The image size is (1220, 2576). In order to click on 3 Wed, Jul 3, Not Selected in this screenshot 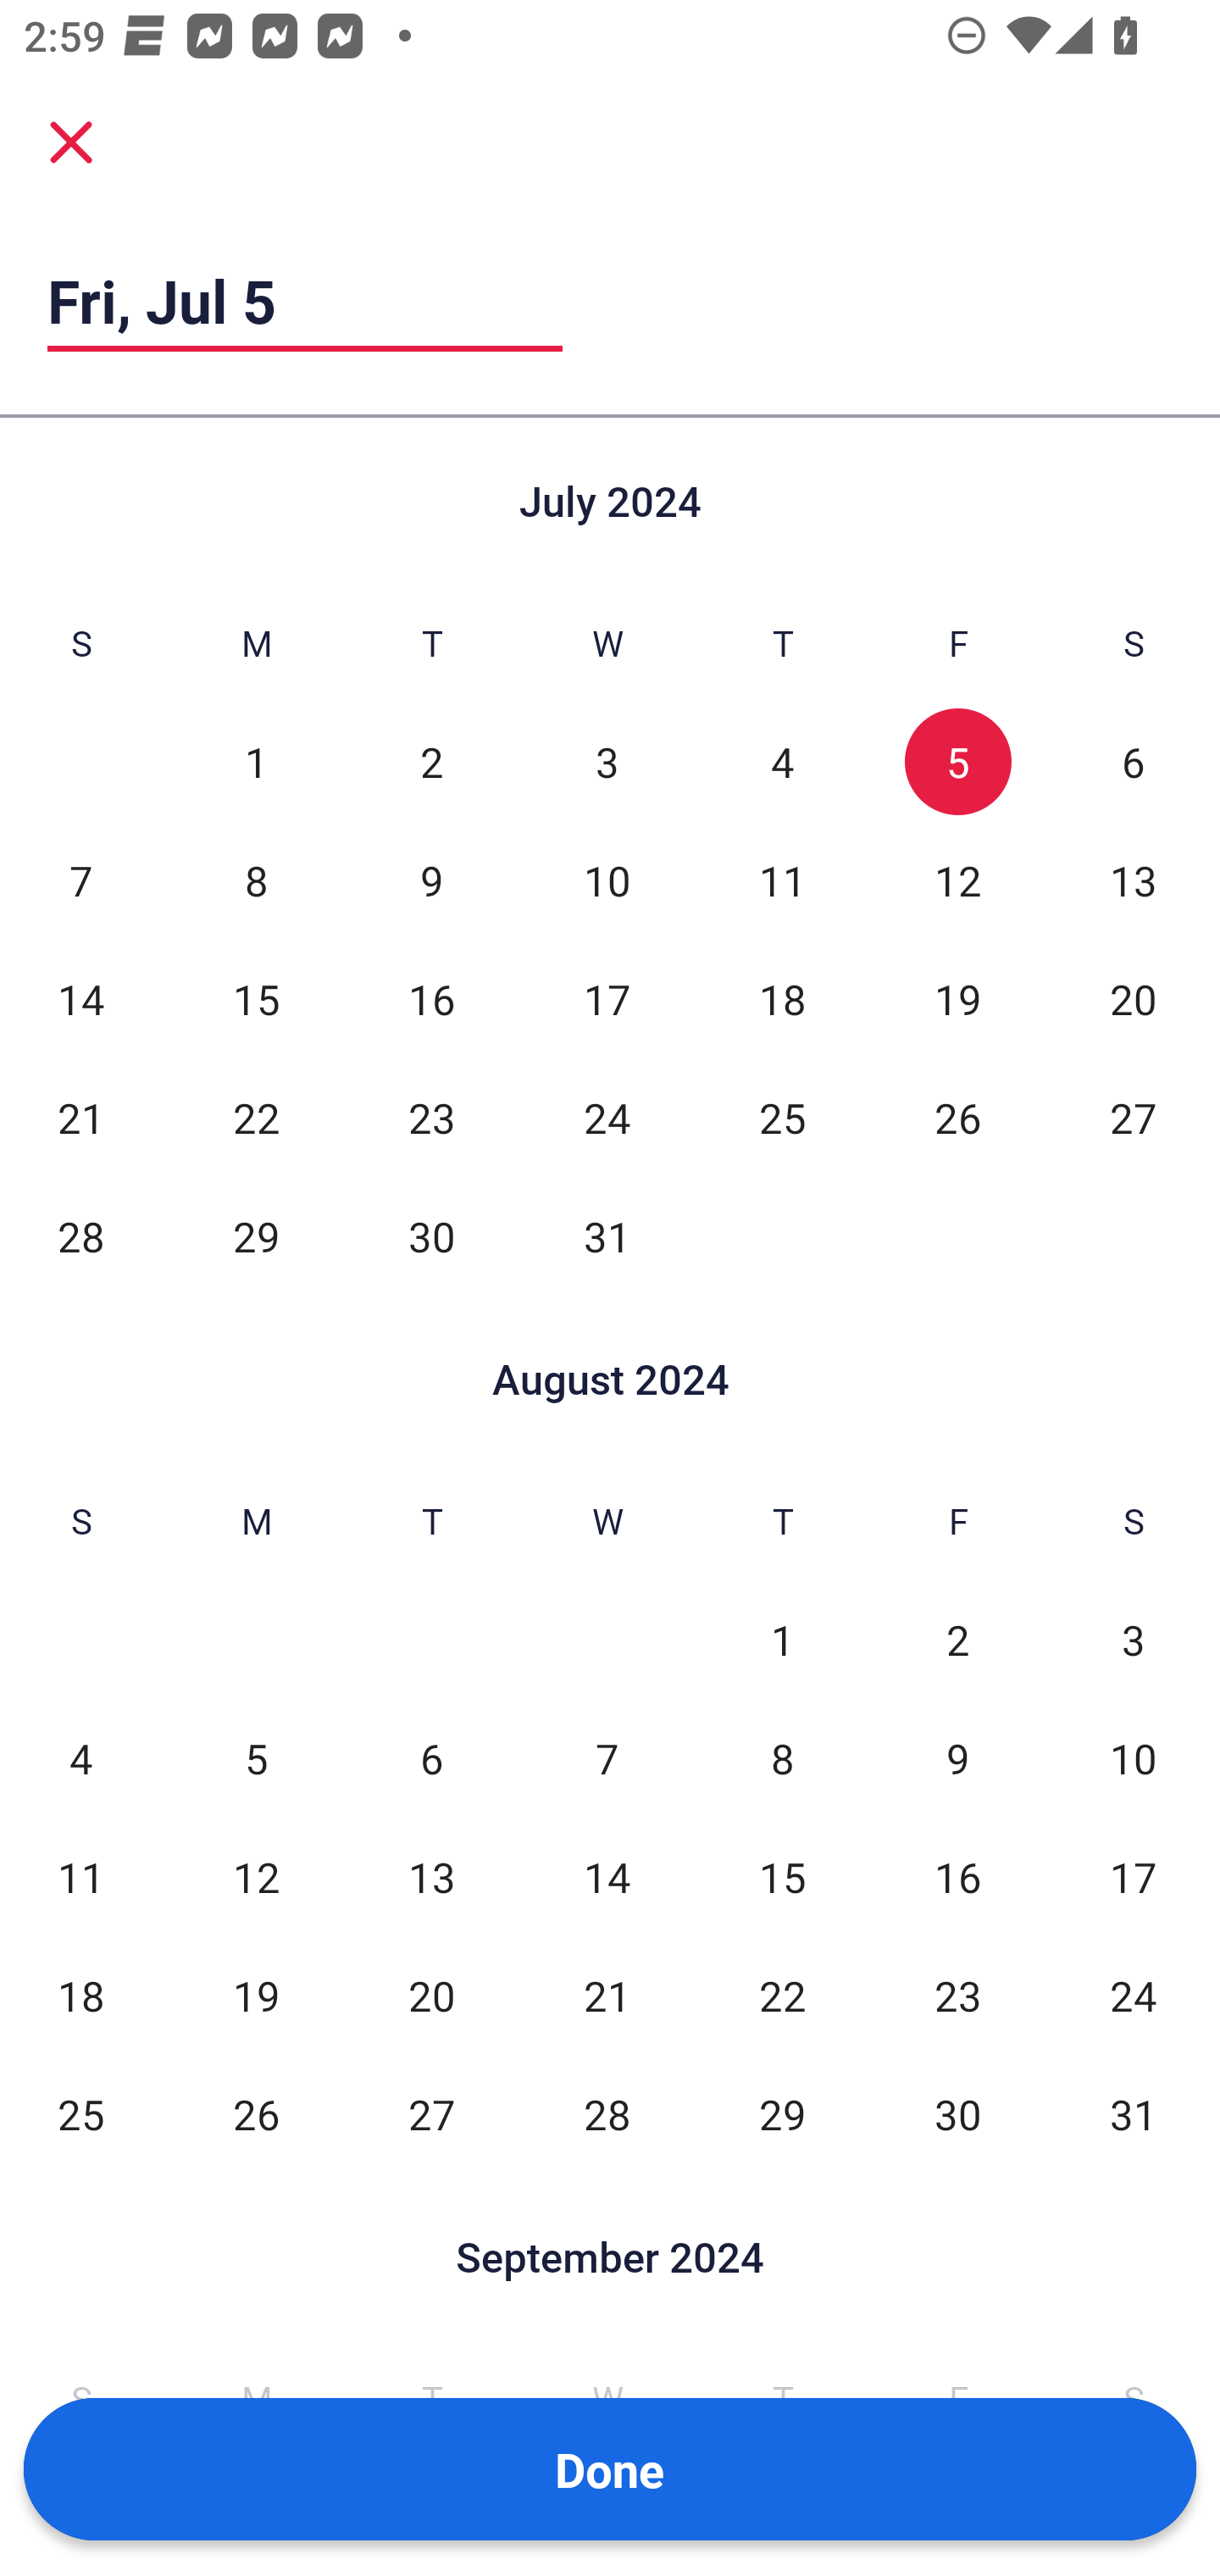, I will do `click(607, 762)`.